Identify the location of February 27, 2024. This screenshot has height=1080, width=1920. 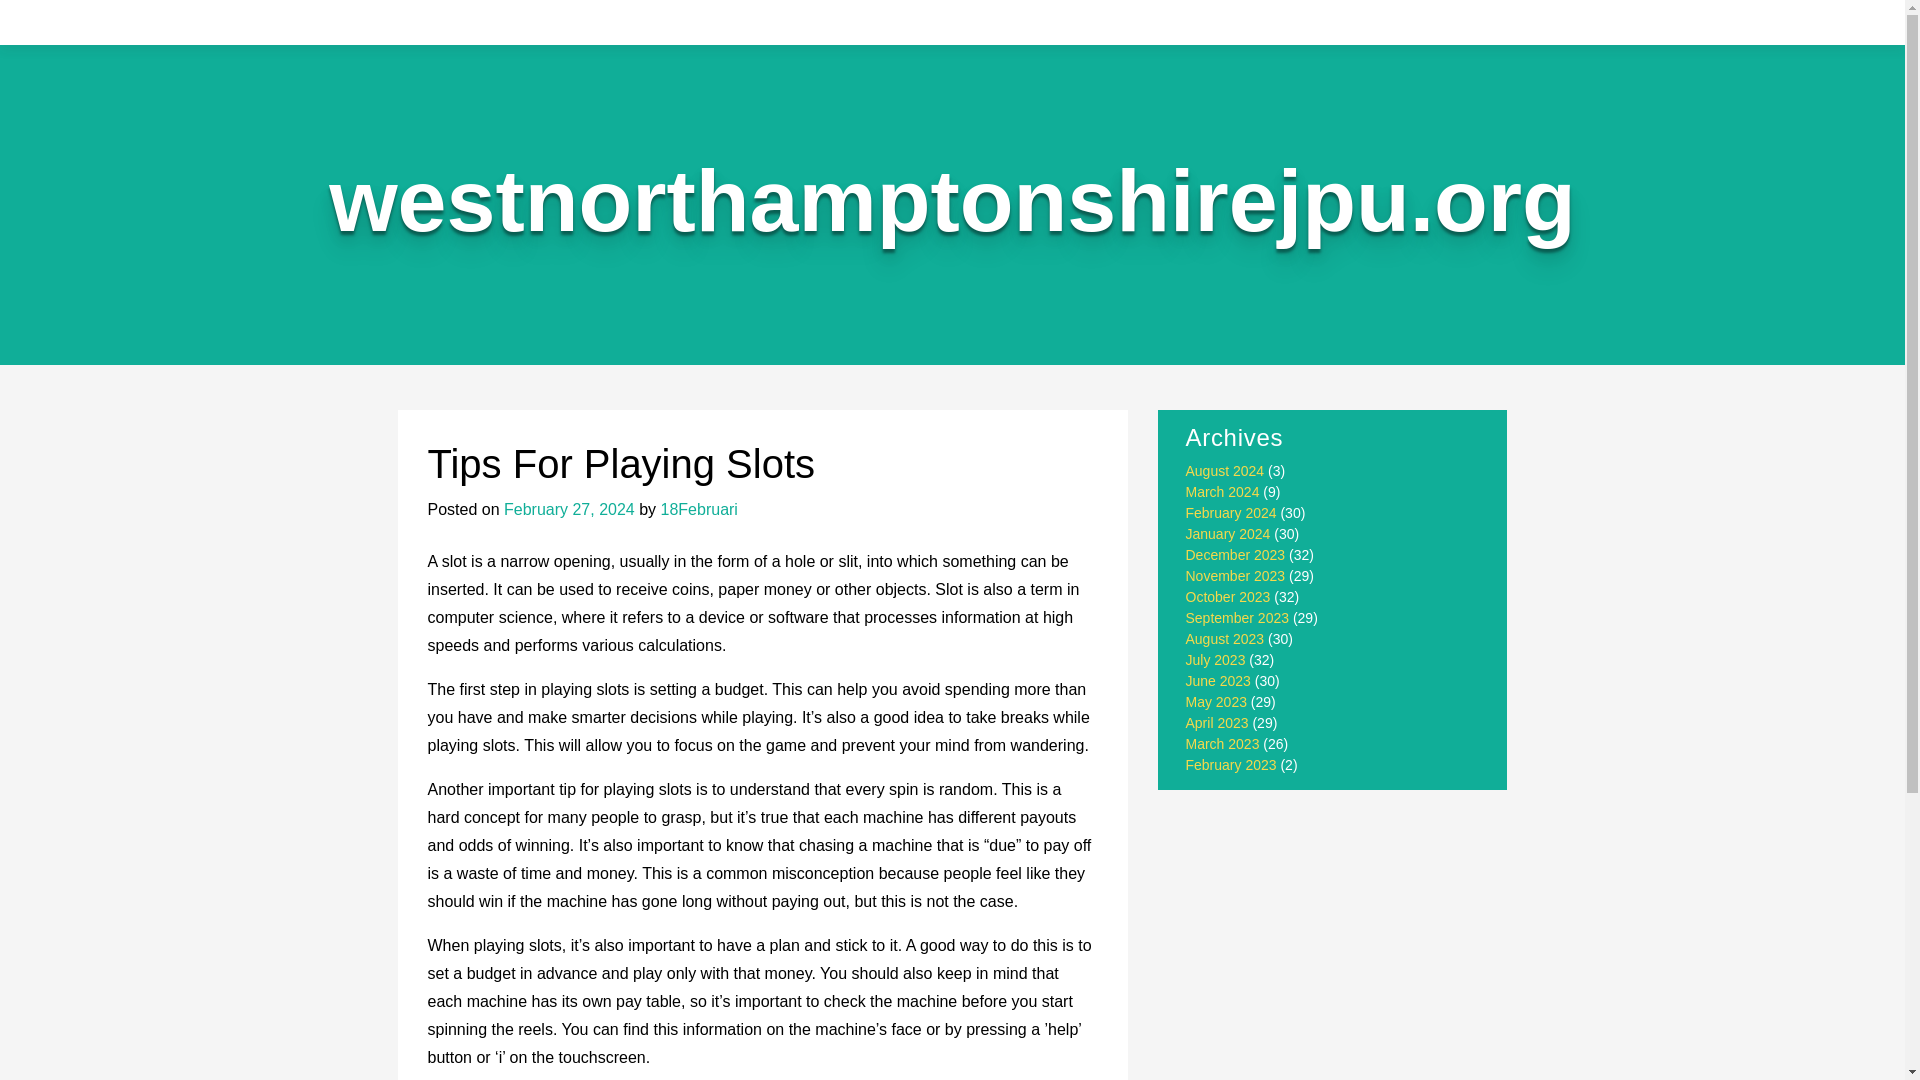
(569, 510).